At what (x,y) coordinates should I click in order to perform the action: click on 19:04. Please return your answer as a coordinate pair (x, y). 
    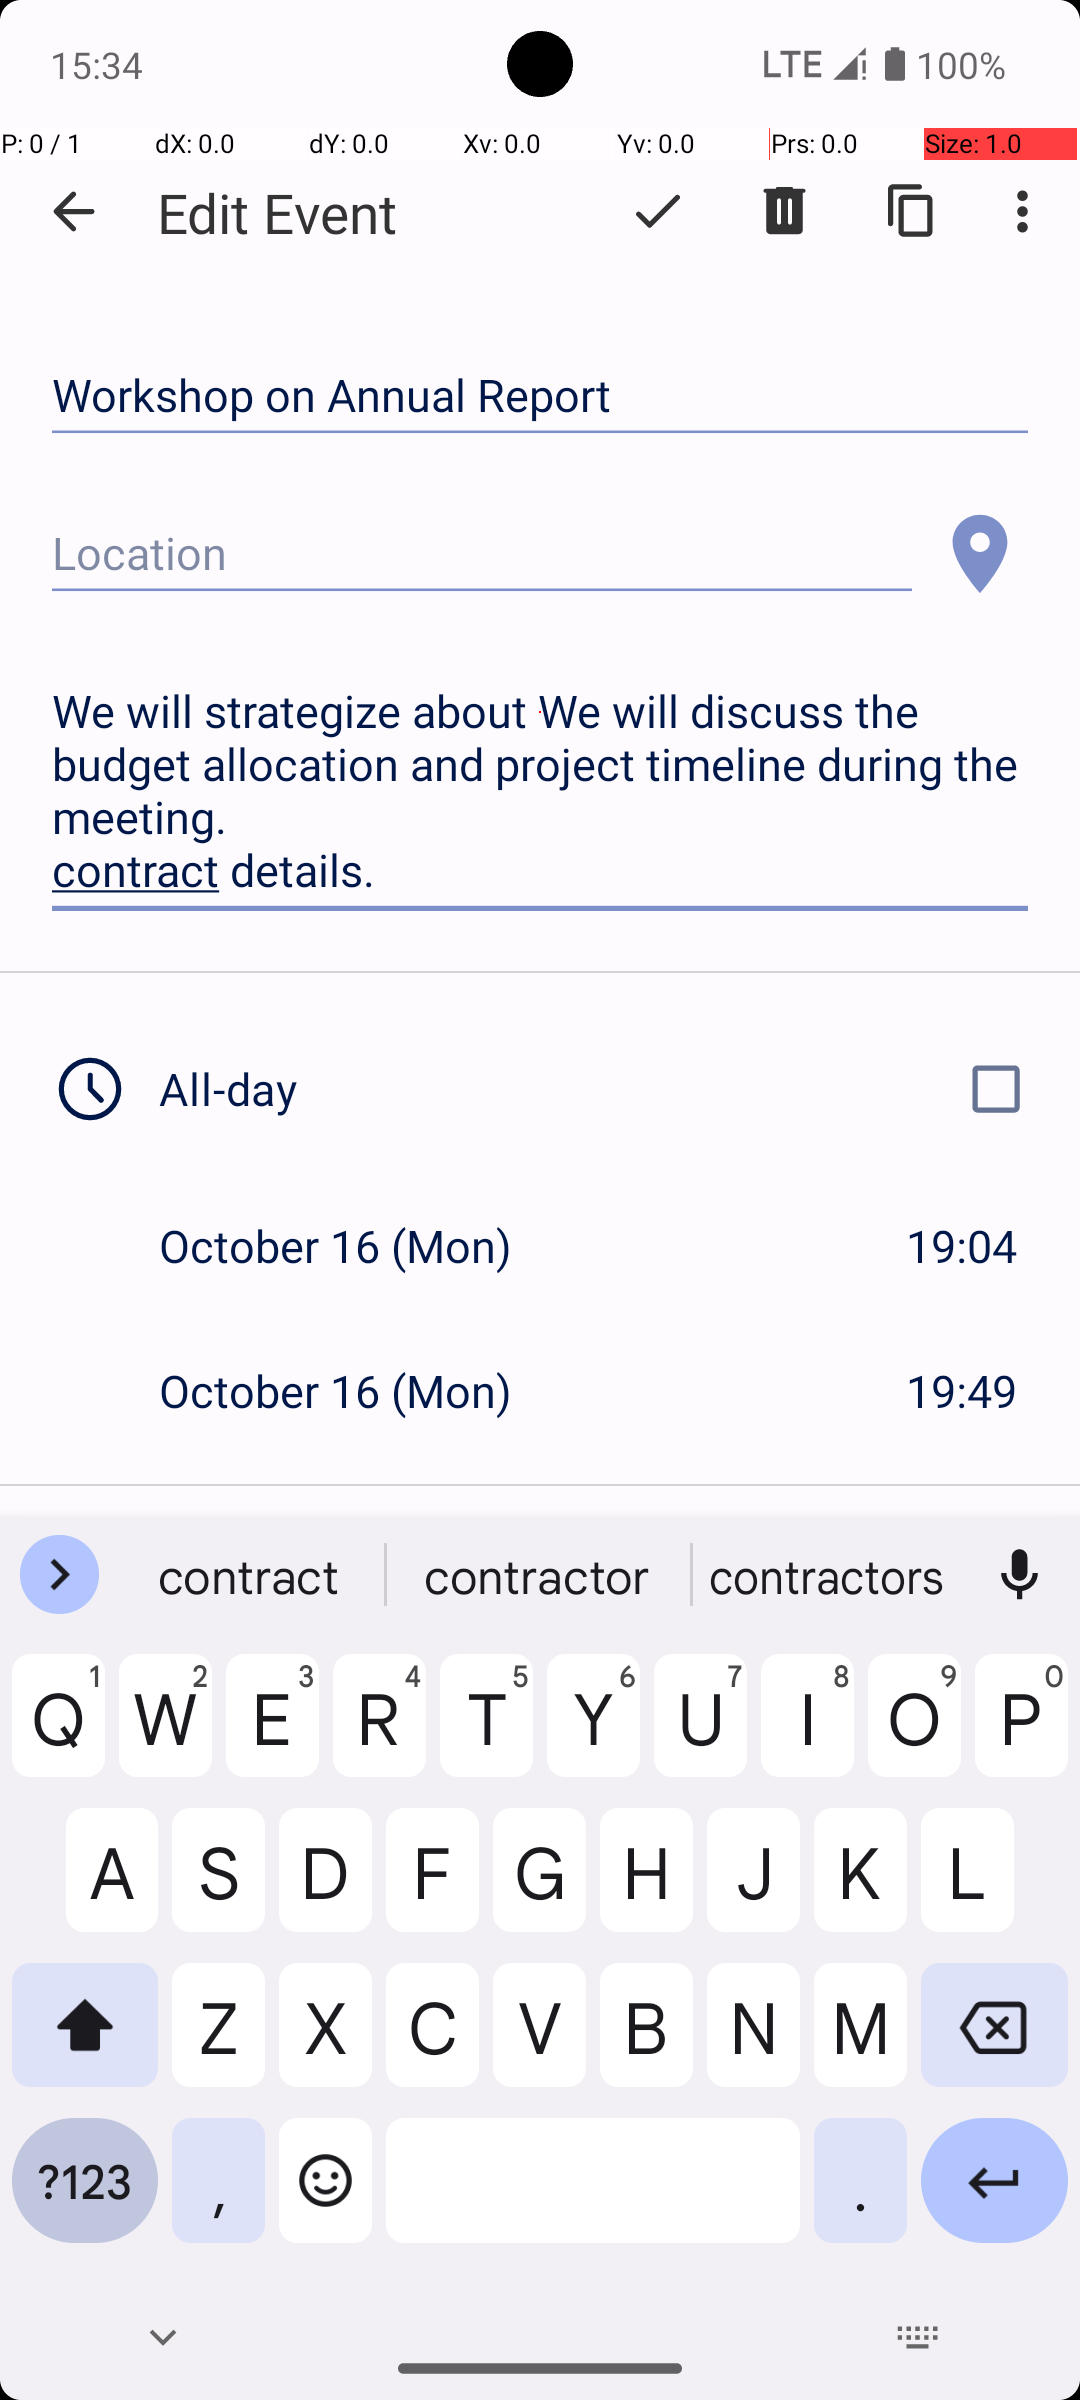
    Looking at the image, I should click on (962, 1246).